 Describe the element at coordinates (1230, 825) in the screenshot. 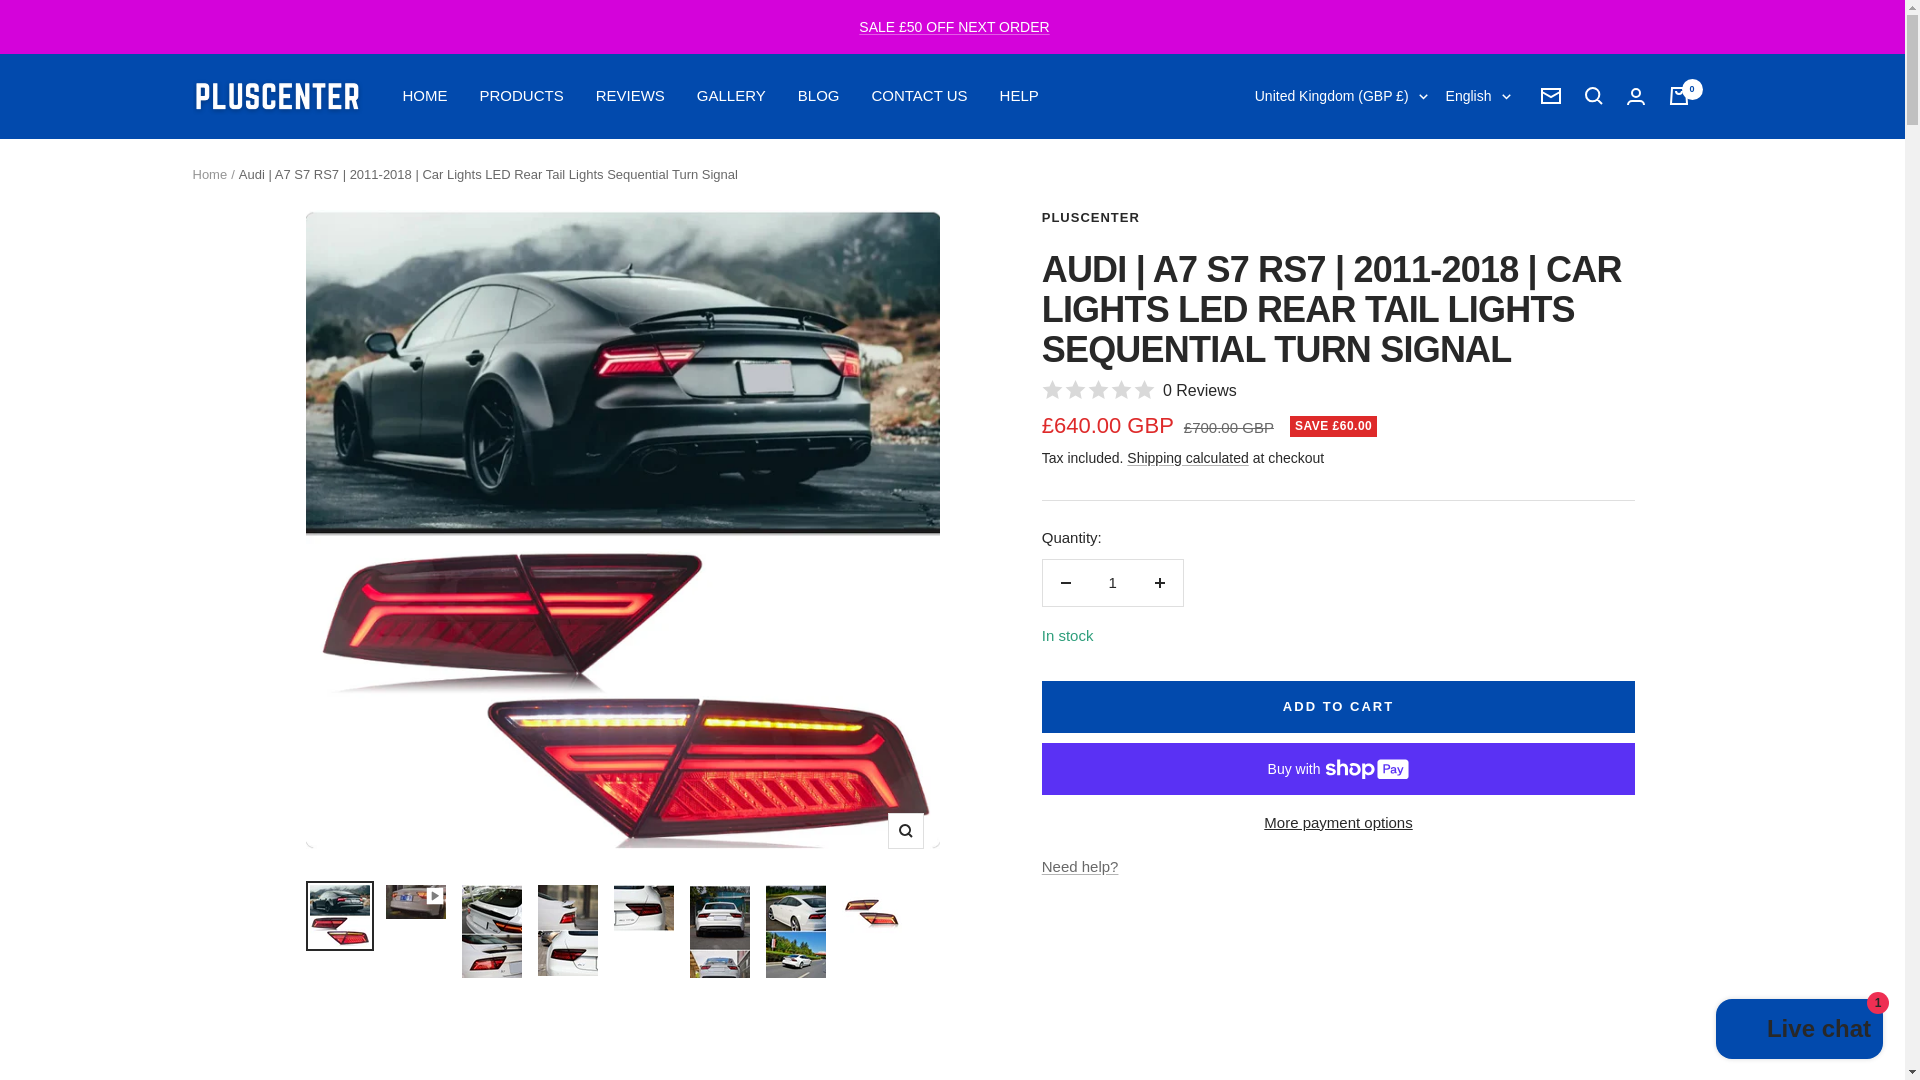

I see `BE` at that location.